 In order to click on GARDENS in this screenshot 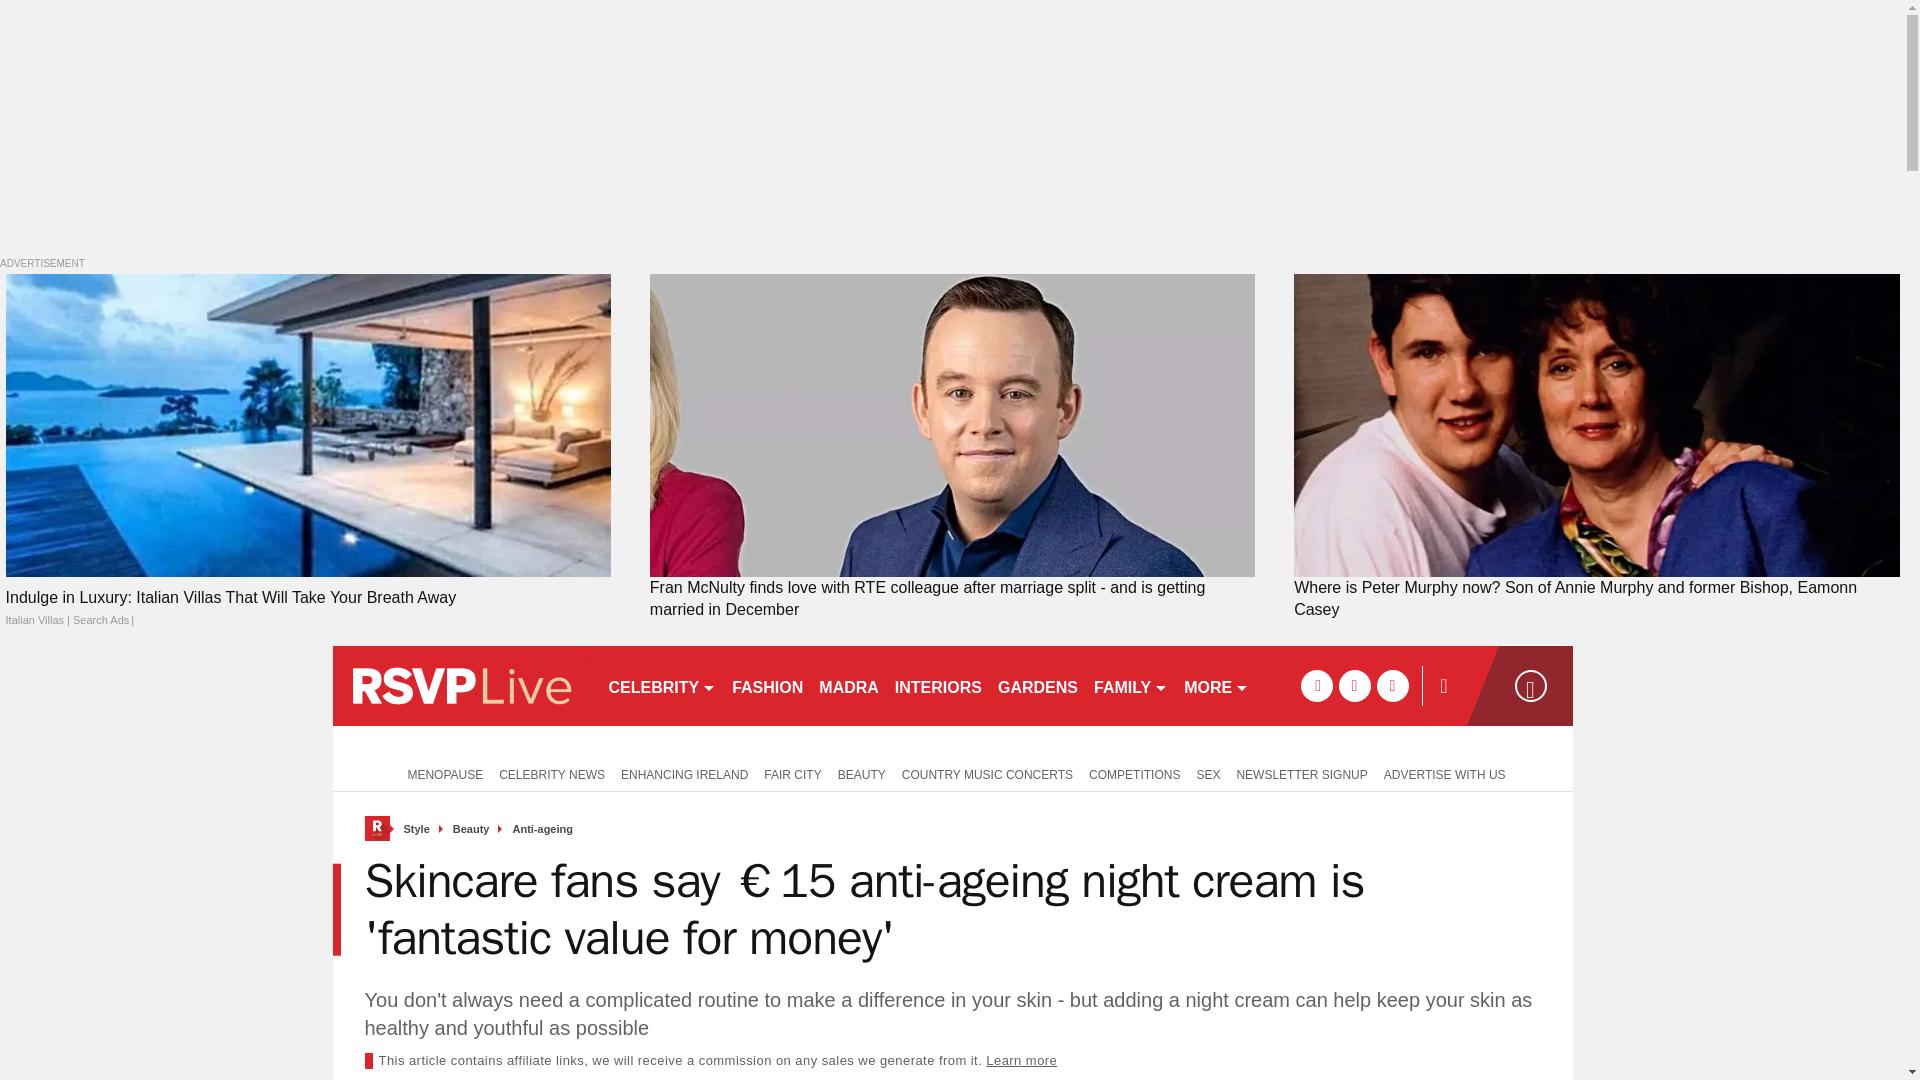, I will do `click(1038, 685)`.